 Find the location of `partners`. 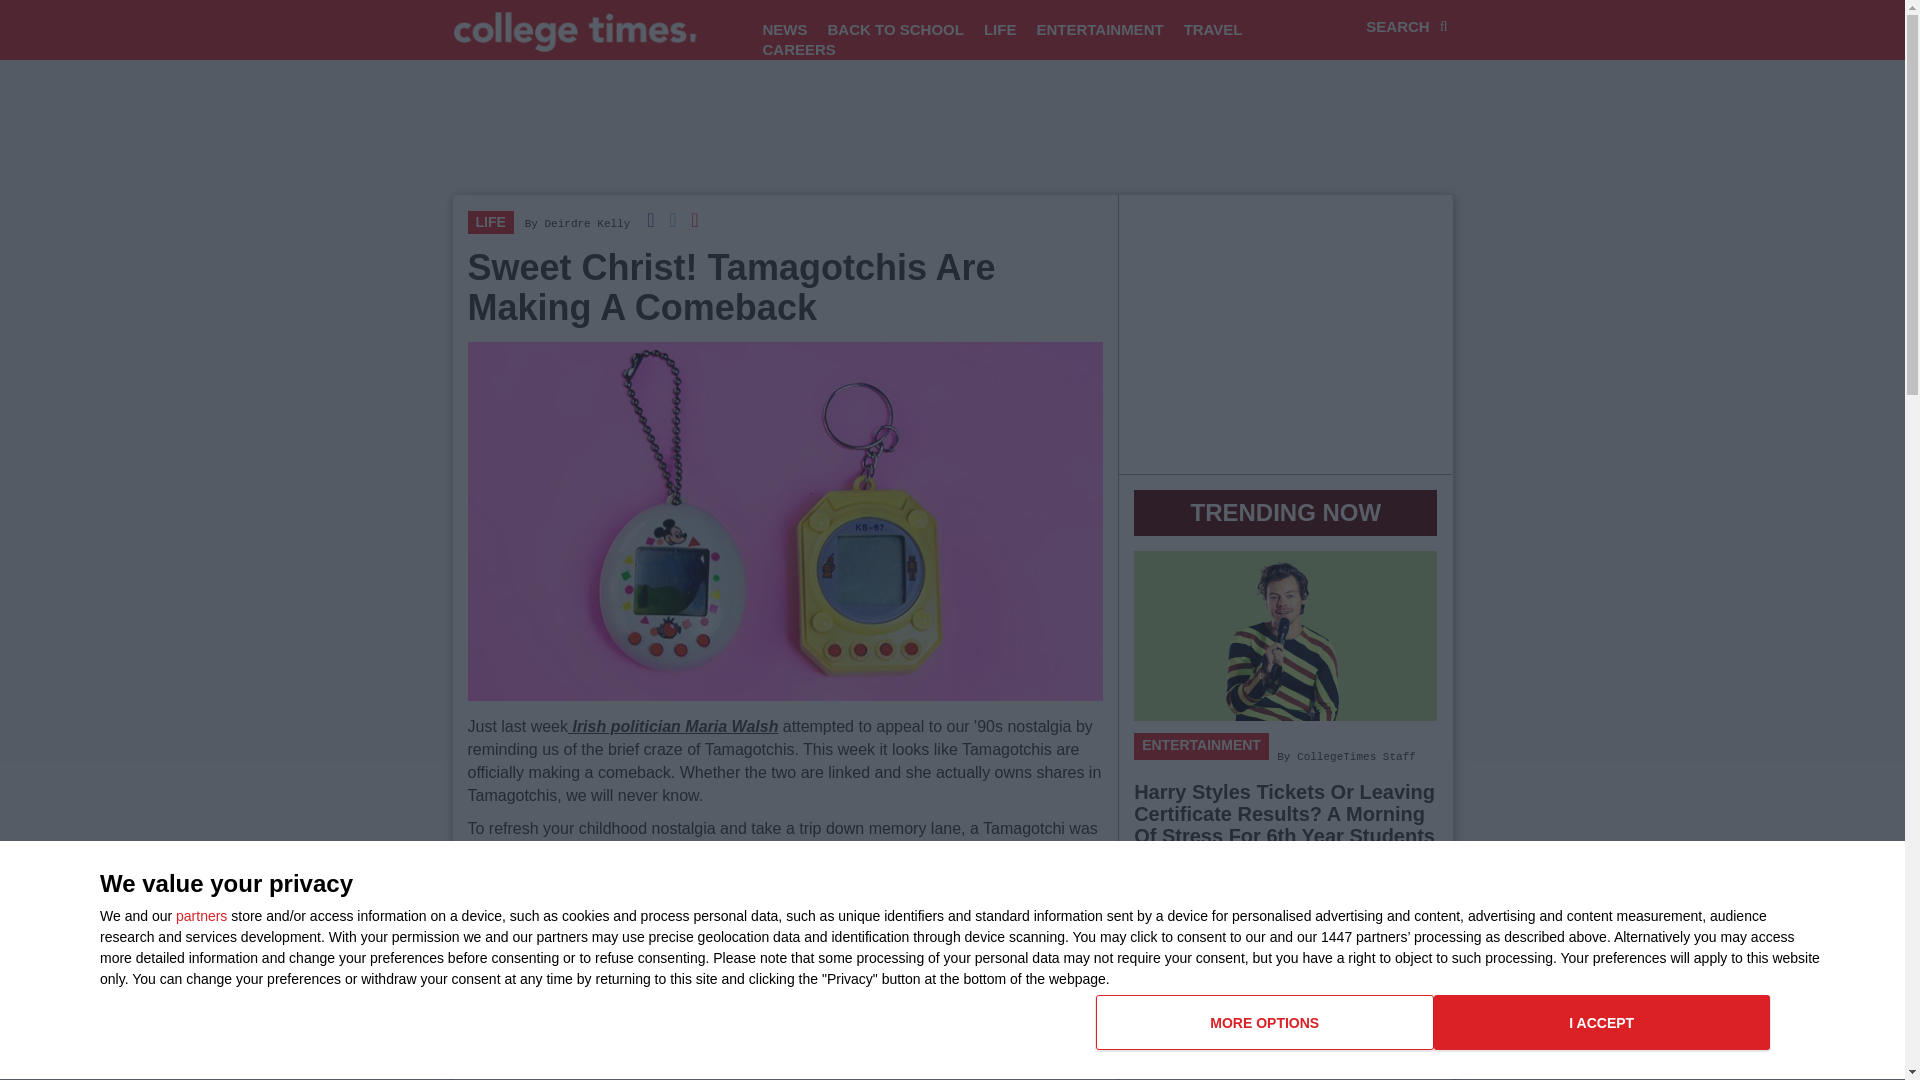

partners is located at coordinates (201, 916).